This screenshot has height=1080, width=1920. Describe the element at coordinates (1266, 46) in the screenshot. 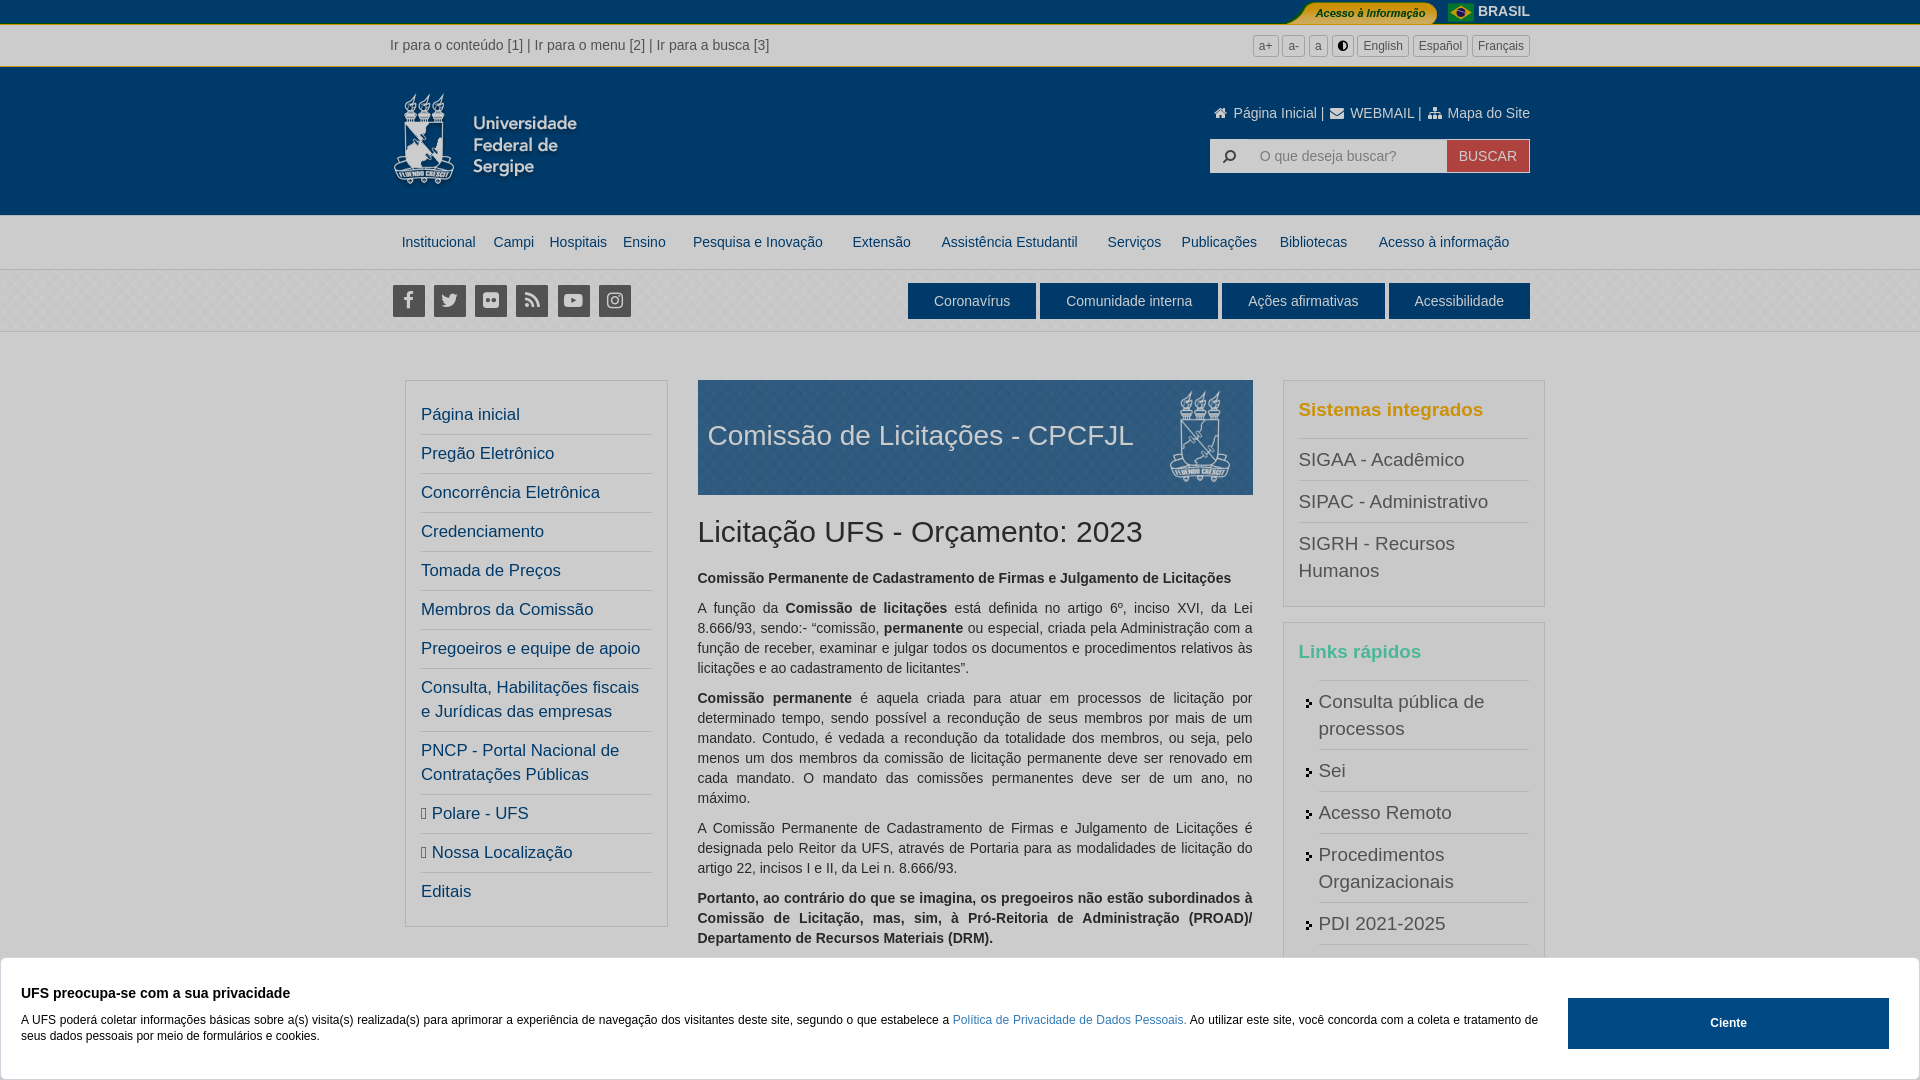

I see `a+` at that location.